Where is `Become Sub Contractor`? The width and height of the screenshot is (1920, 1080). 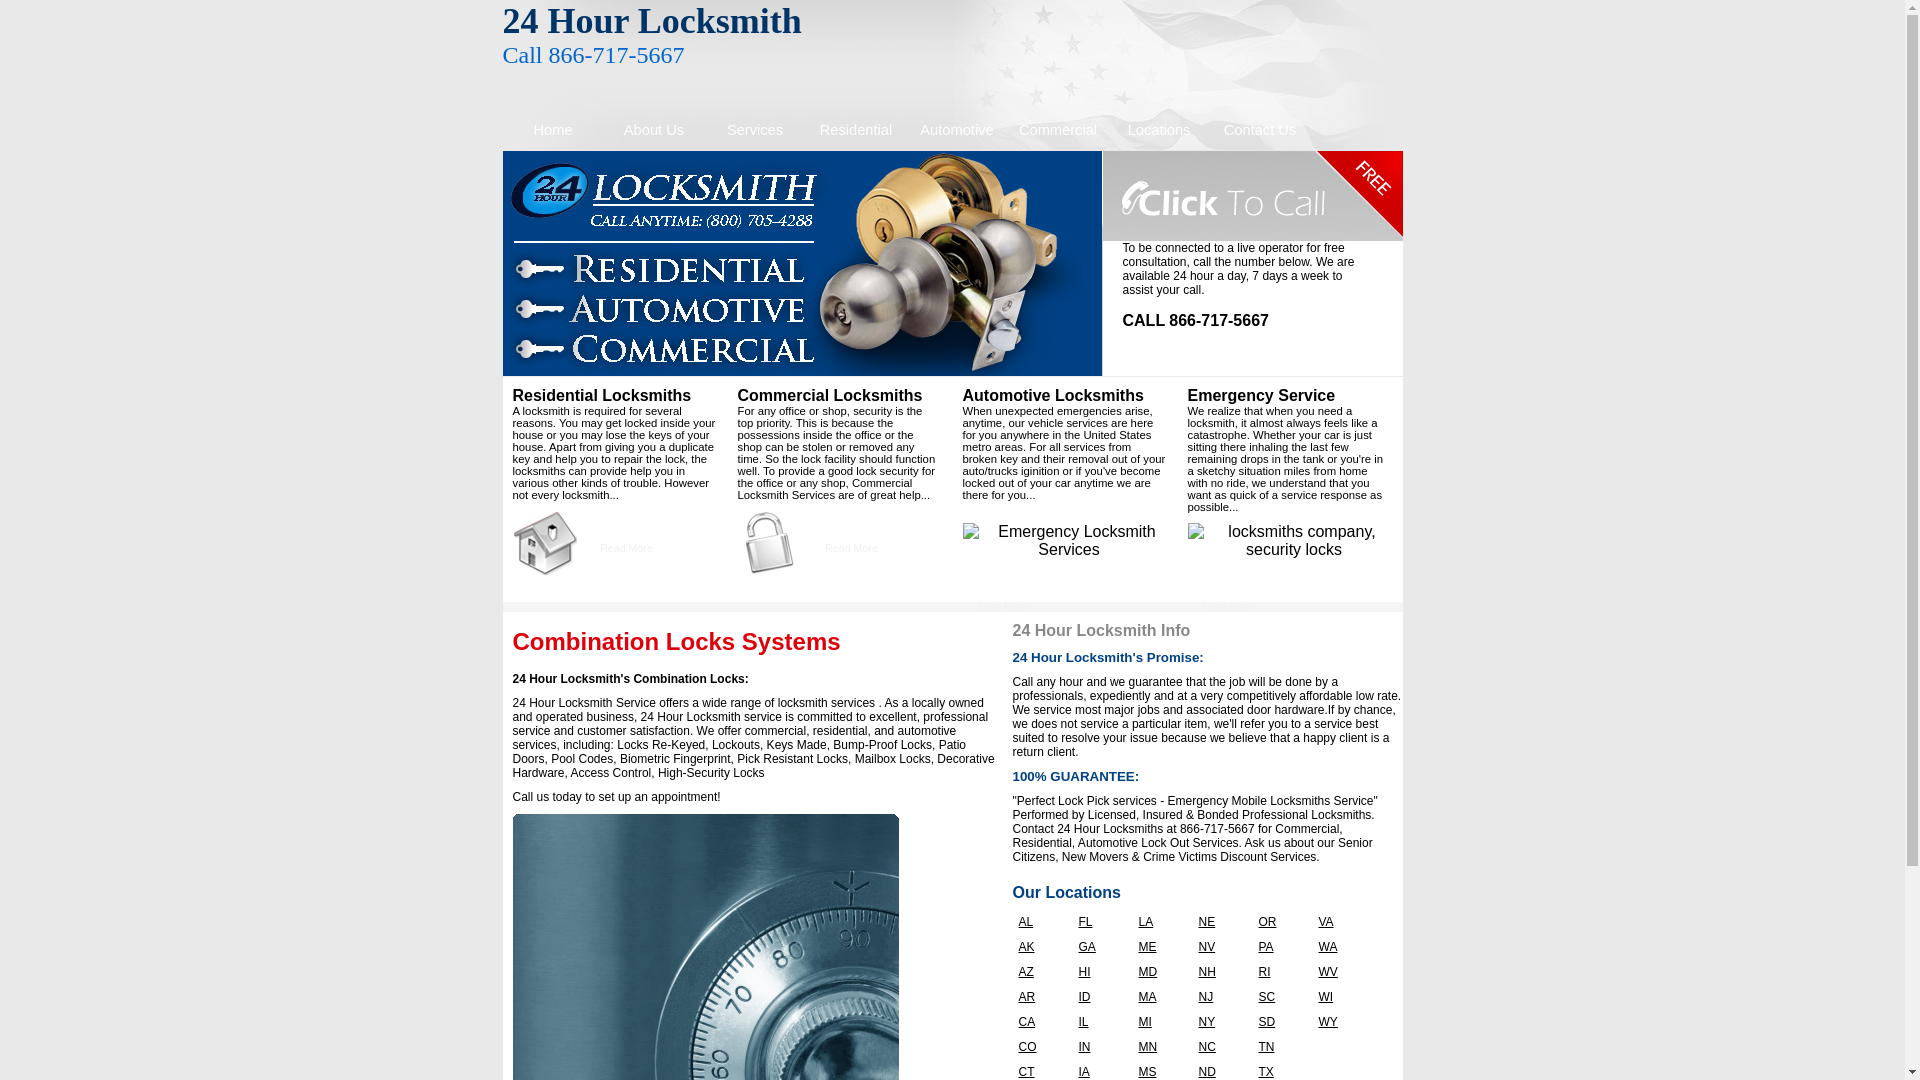 Become Sub Contractor is located at coordinates (1294, 541).